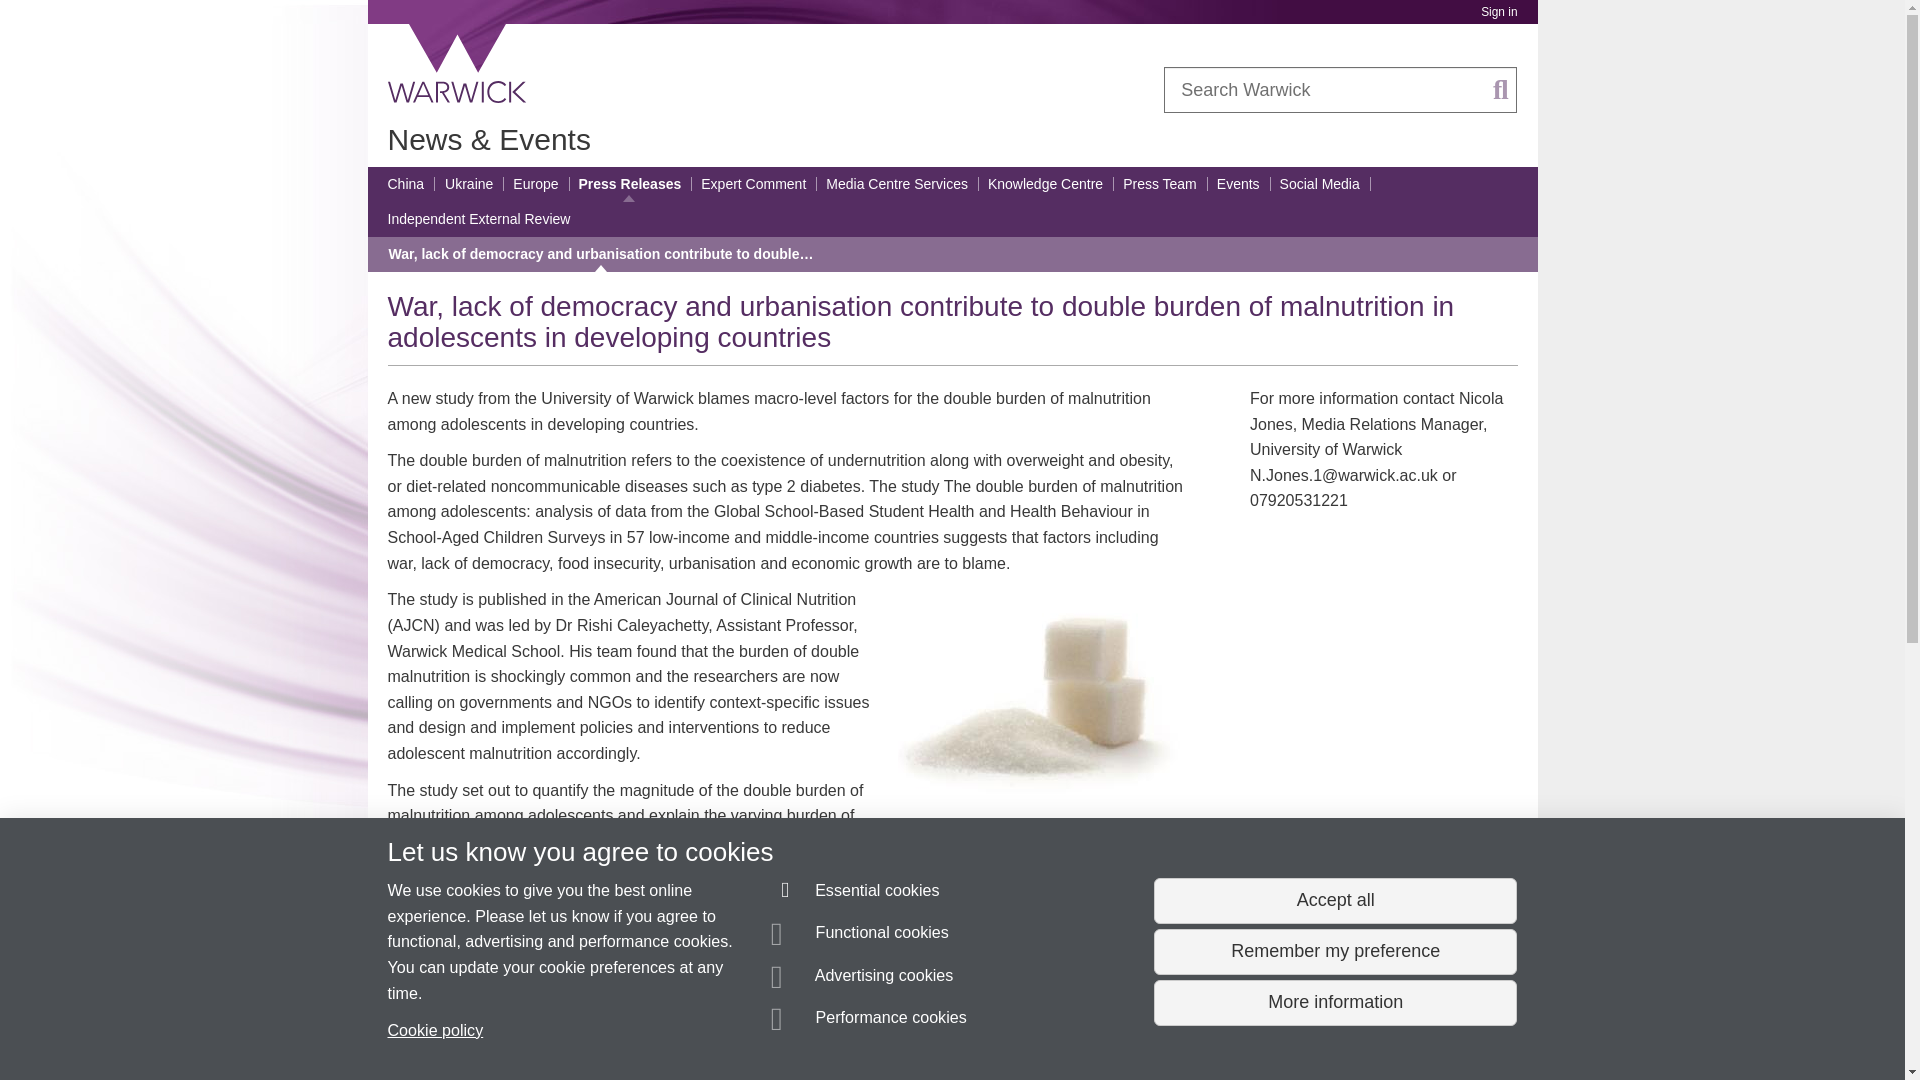  Describe the element at coordinates (1160, 184) in the screenshot. I see `Press Team` at that location.